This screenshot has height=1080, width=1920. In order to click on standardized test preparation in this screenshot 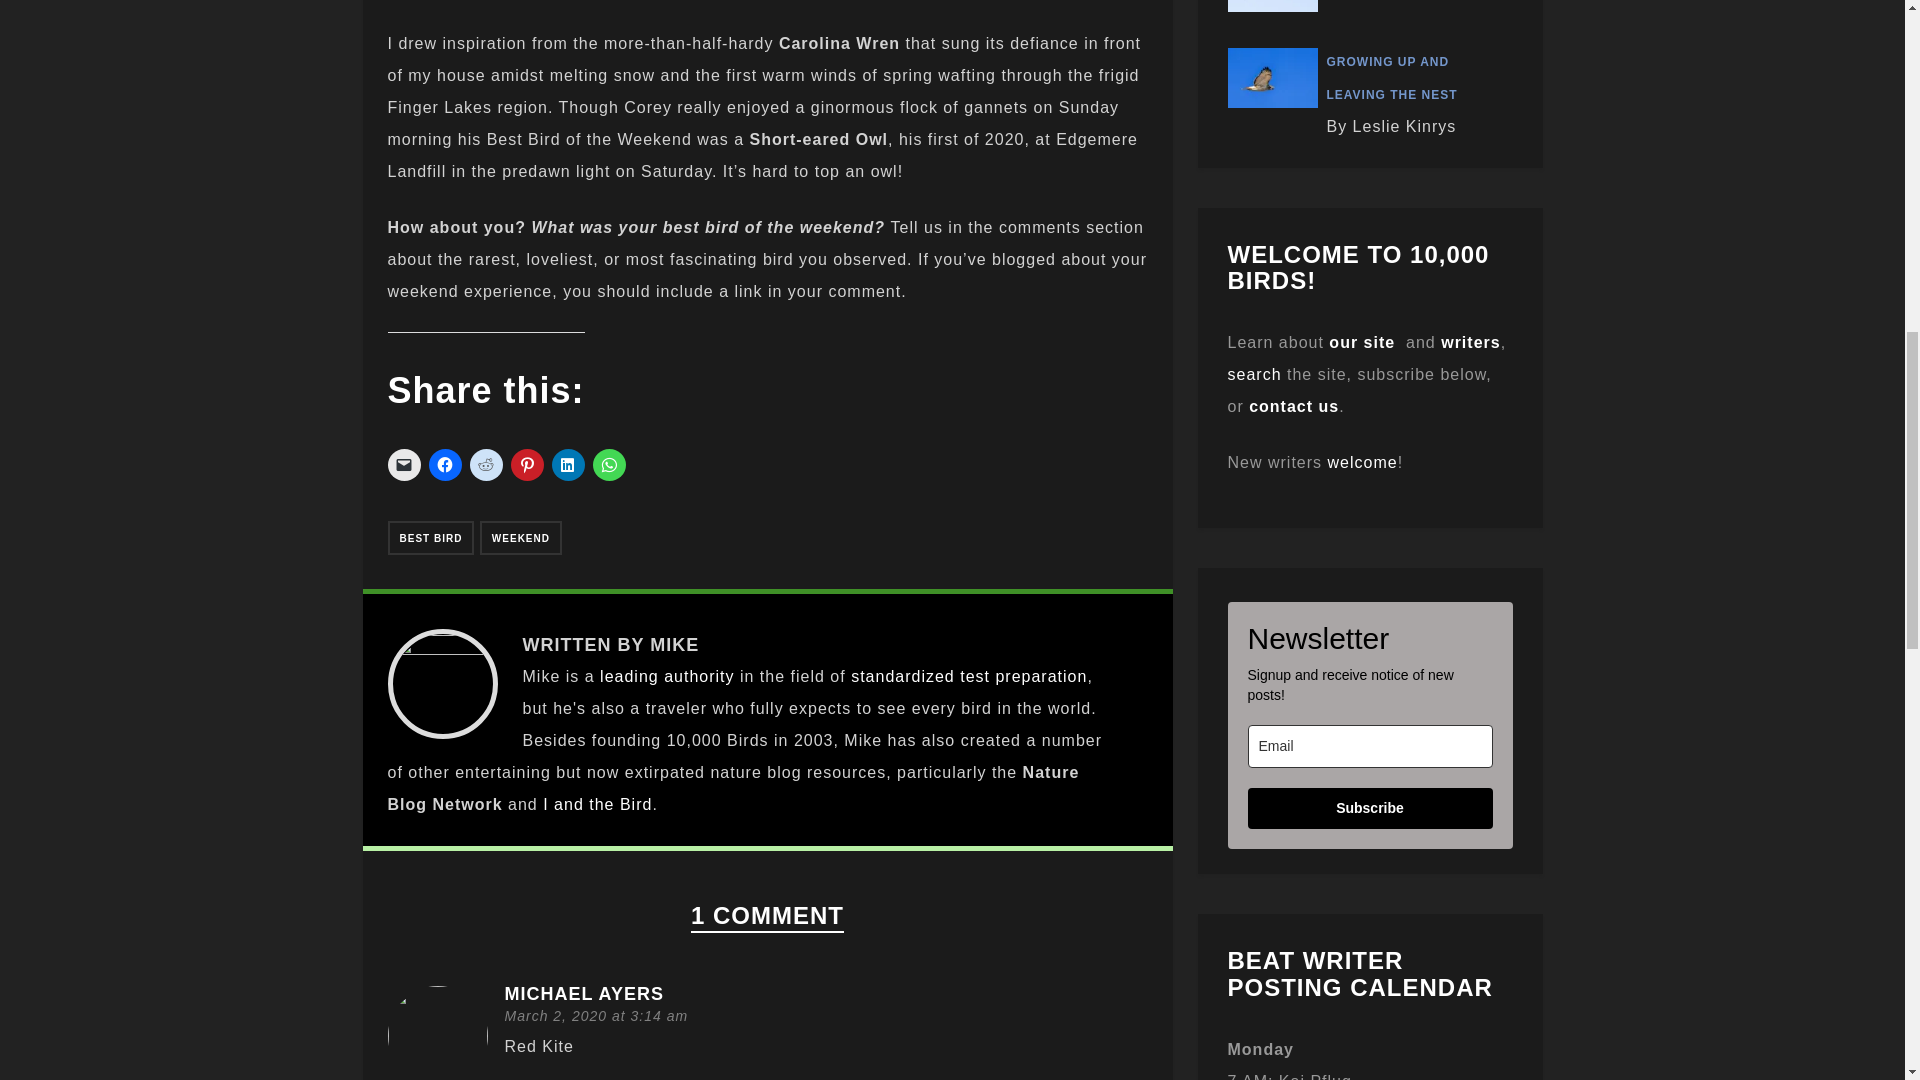, I will do `click(968, 676)`.